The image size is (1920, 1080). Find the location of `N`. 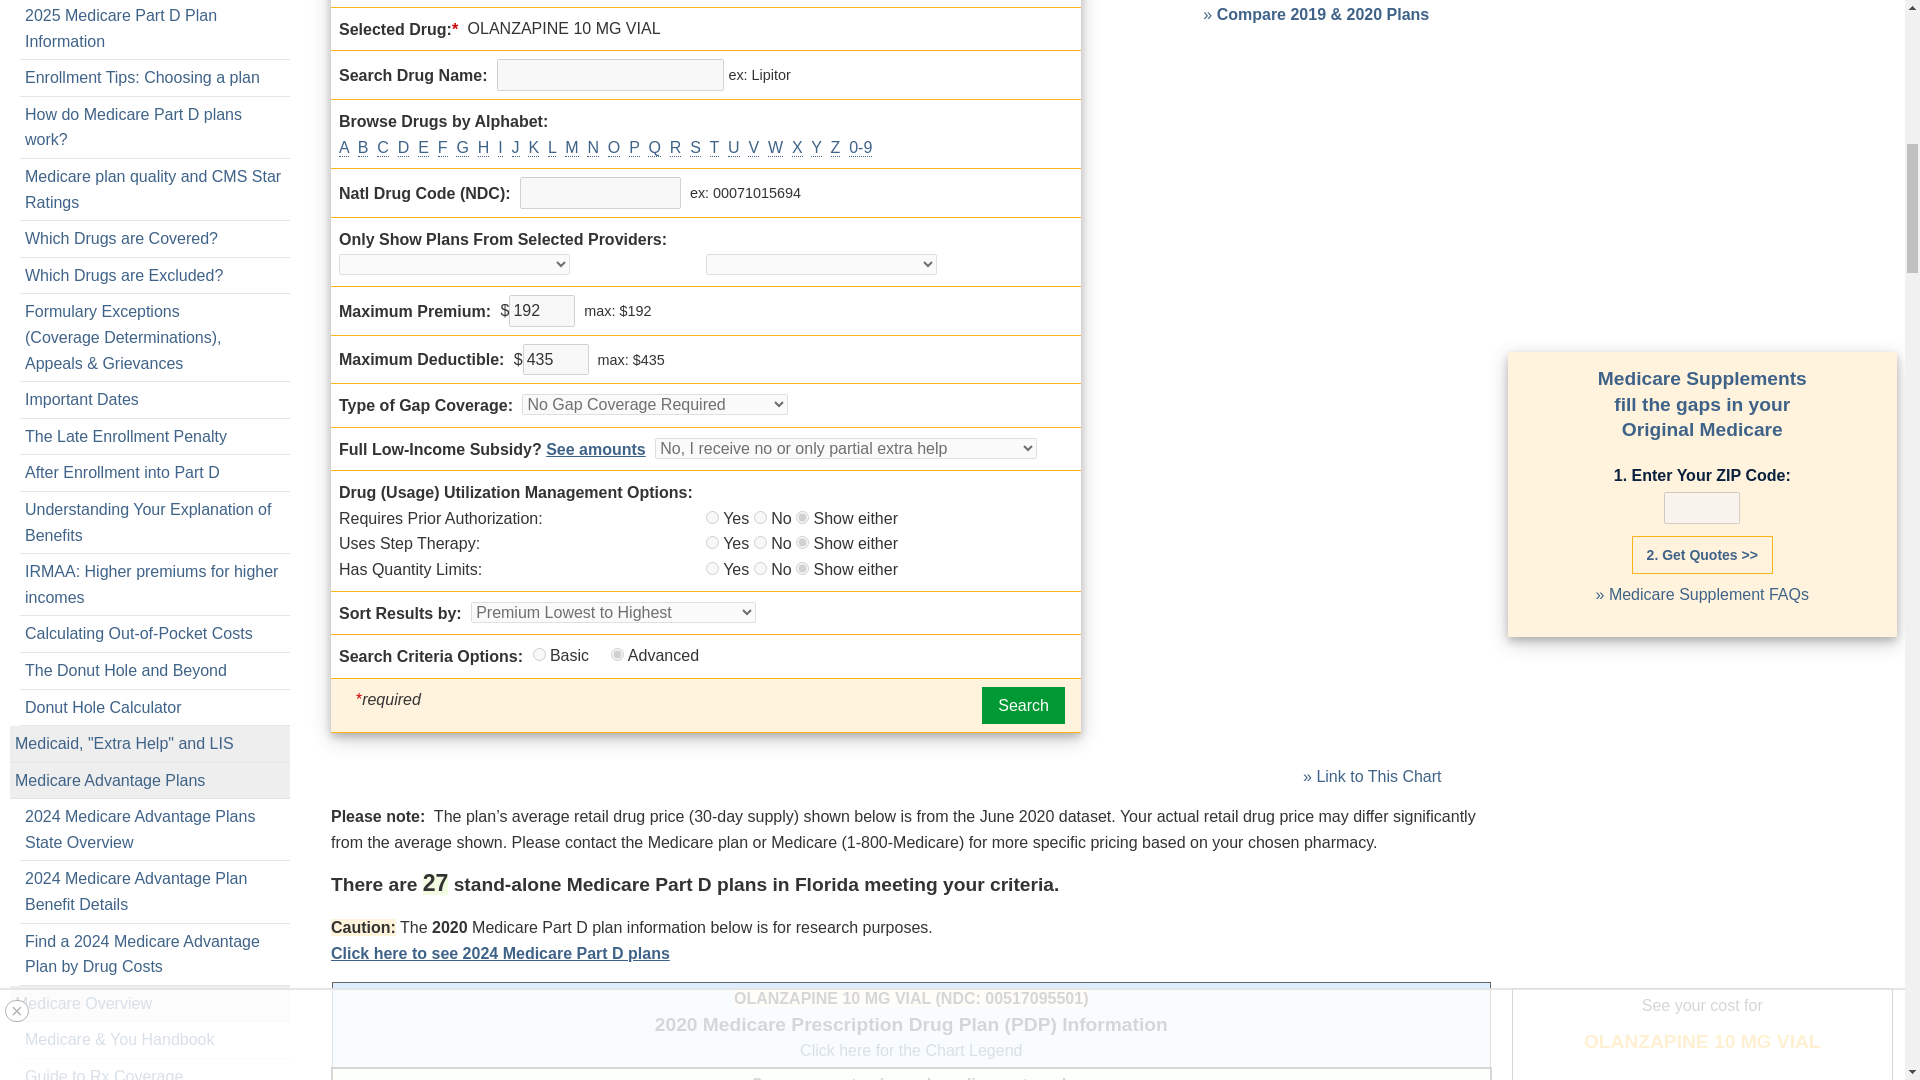

N is located at coordinates (760, 568).